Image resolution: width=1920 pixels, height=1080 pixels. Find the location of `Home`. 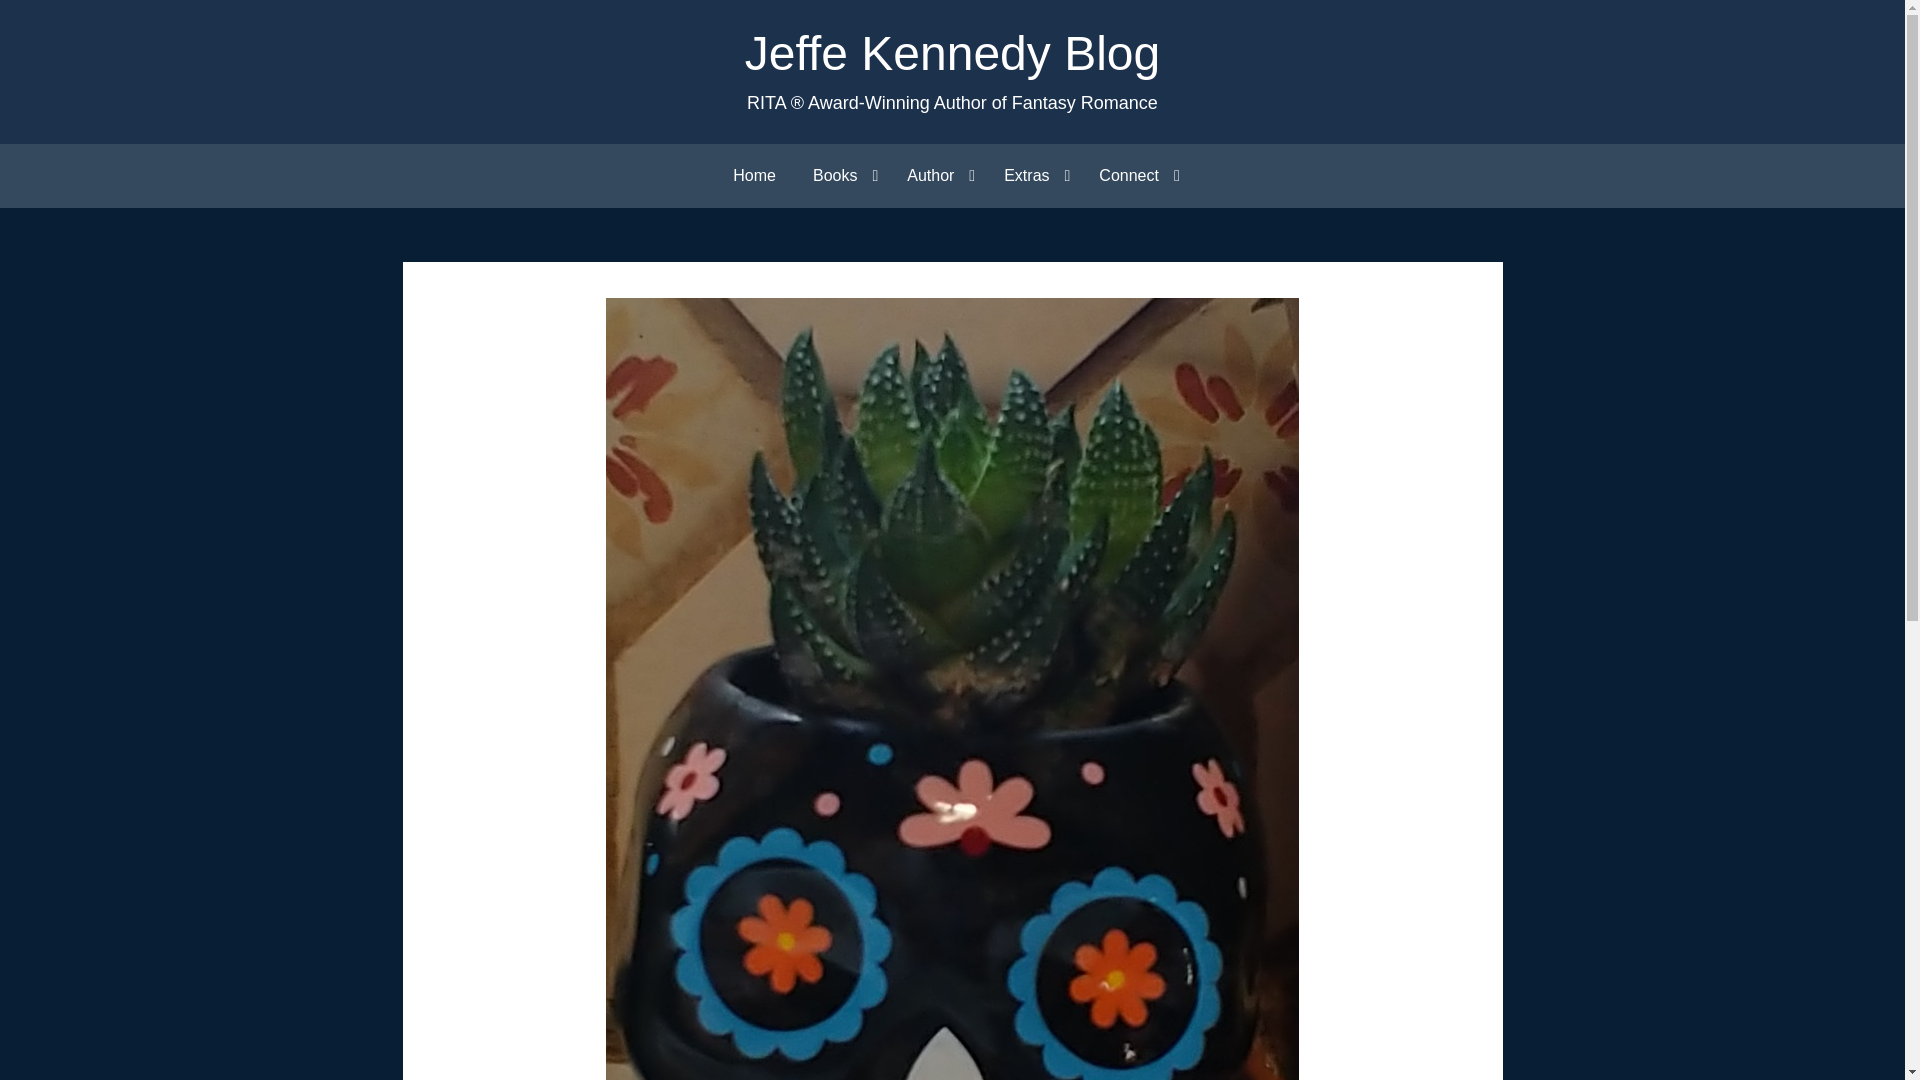

Home is located at coordinates (754, 176).